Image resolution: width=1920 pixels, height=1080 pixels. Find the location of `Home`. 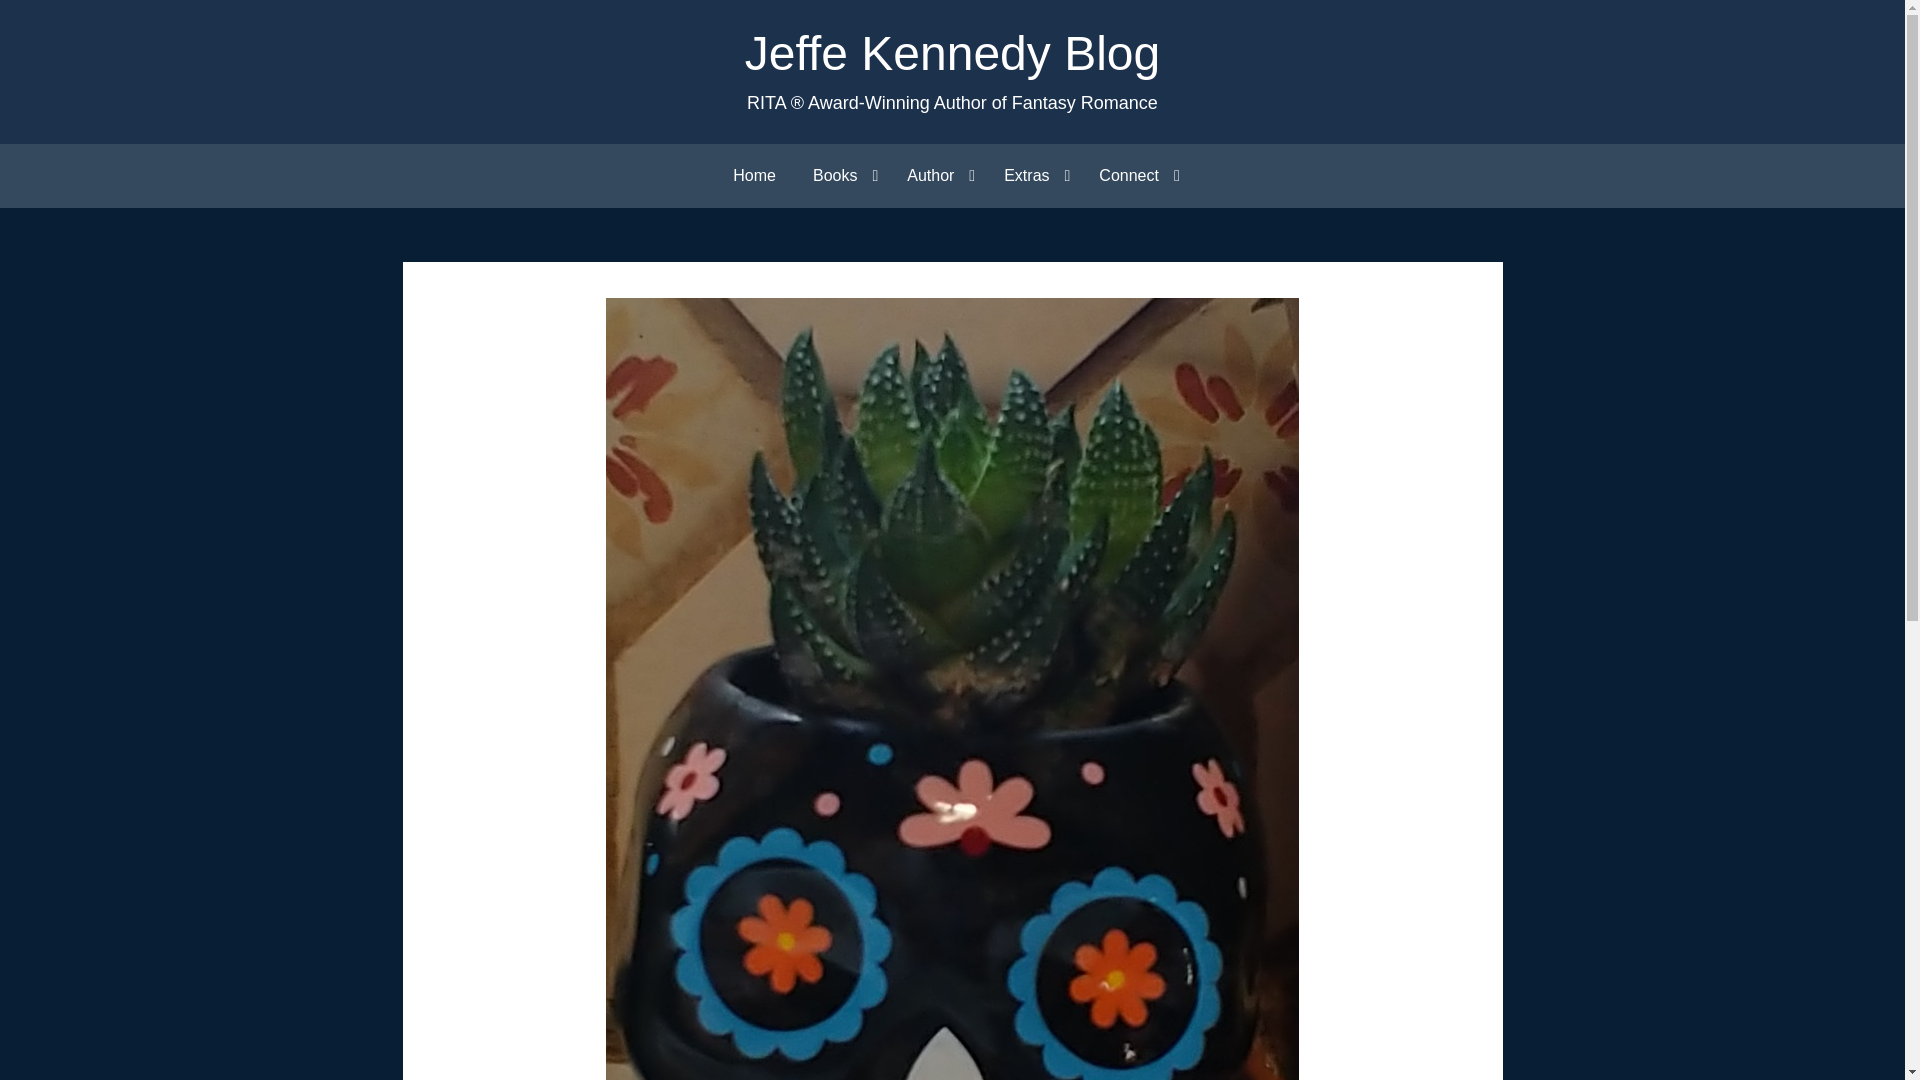

Home is located at coordinates (754, 176).